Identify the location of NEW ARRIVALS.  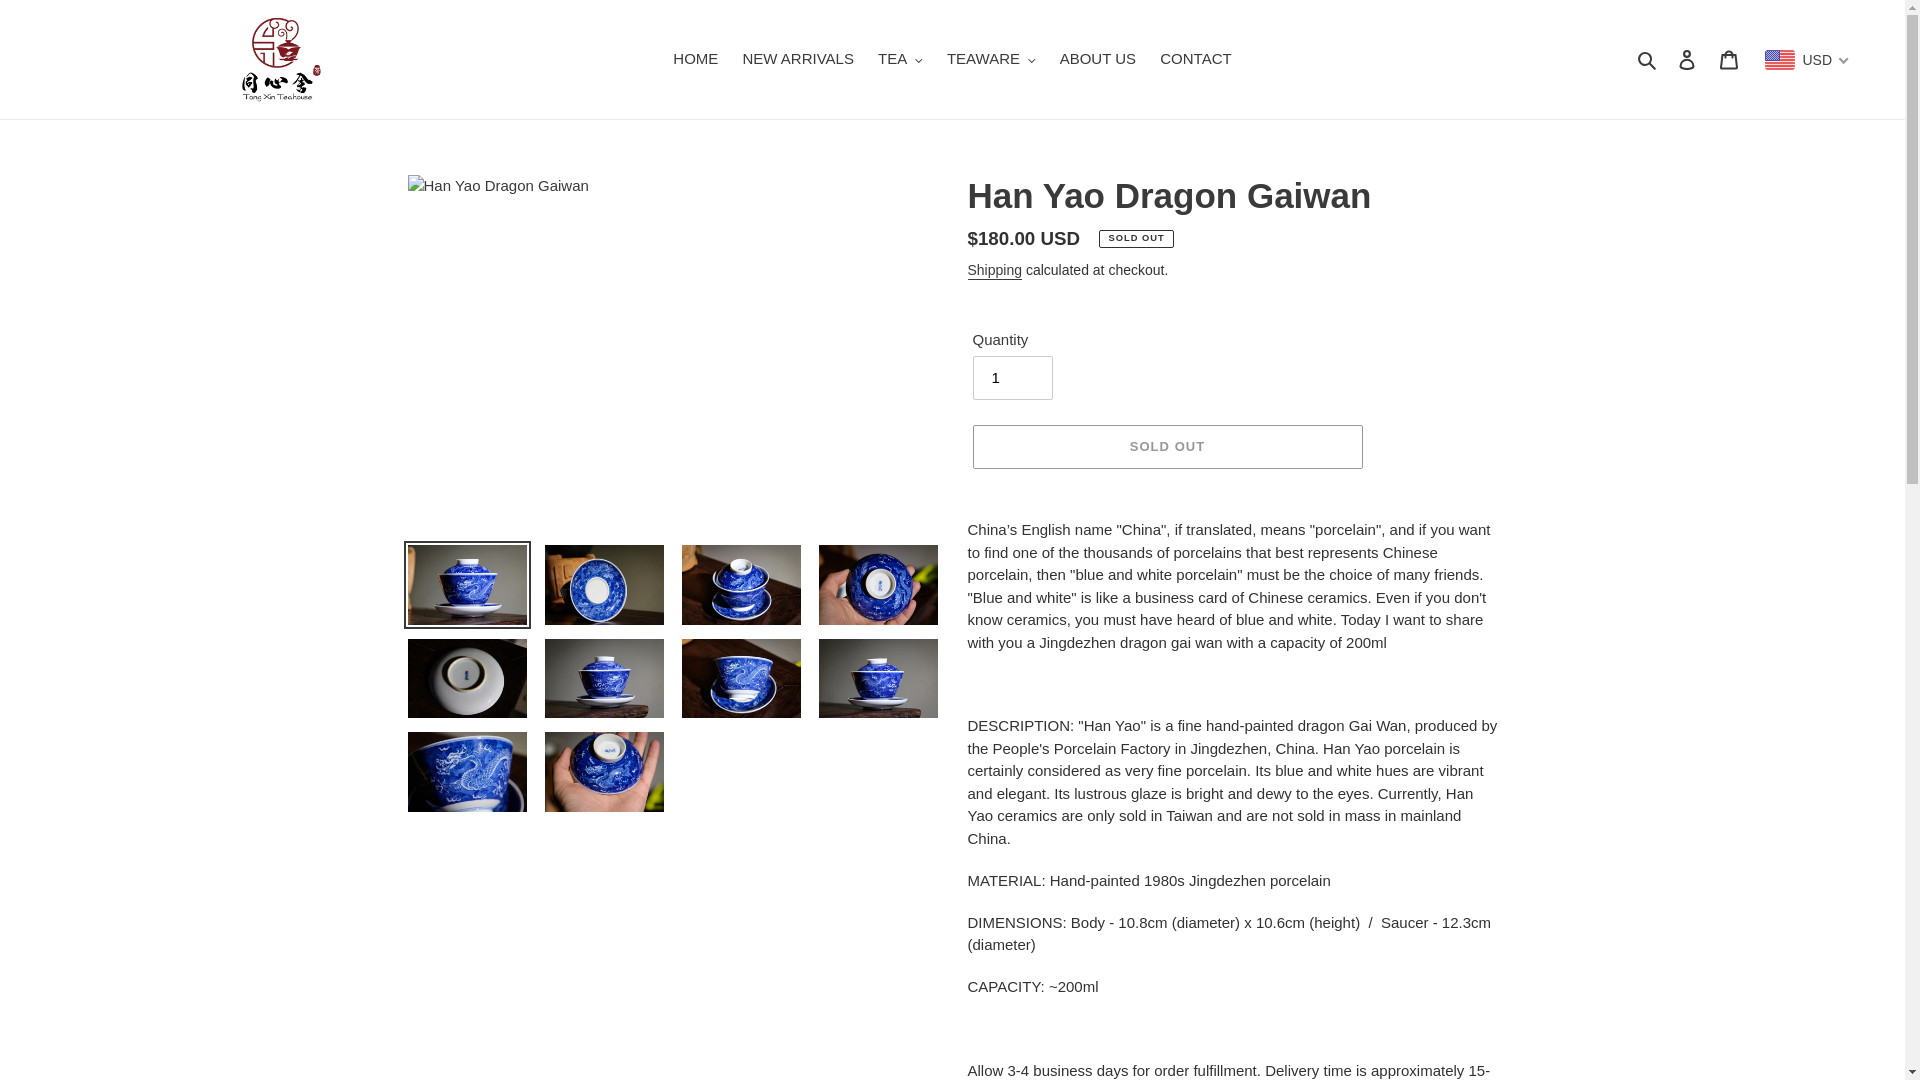
(796, 60).